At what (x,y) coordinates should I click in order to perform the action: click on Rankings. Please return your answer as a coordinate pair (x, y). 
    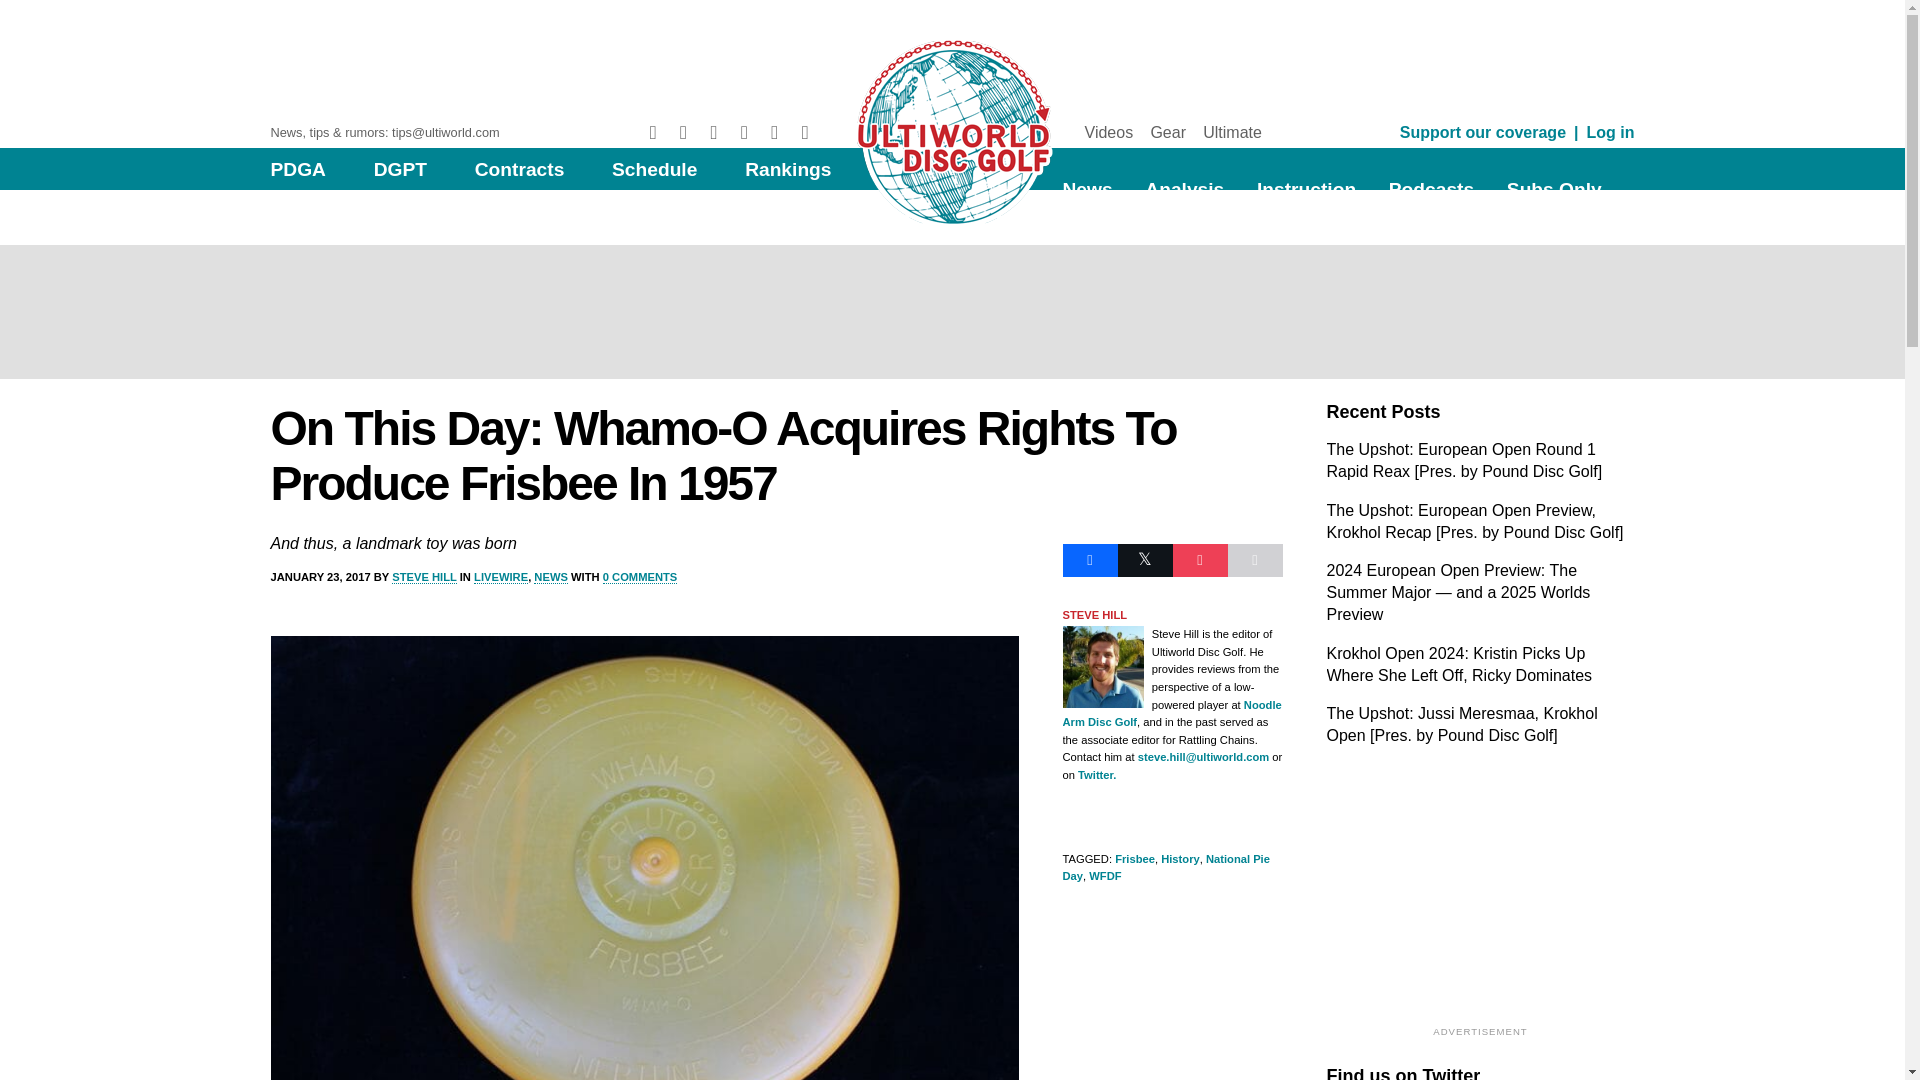
    Looking at the image, I should click on (788, 169).